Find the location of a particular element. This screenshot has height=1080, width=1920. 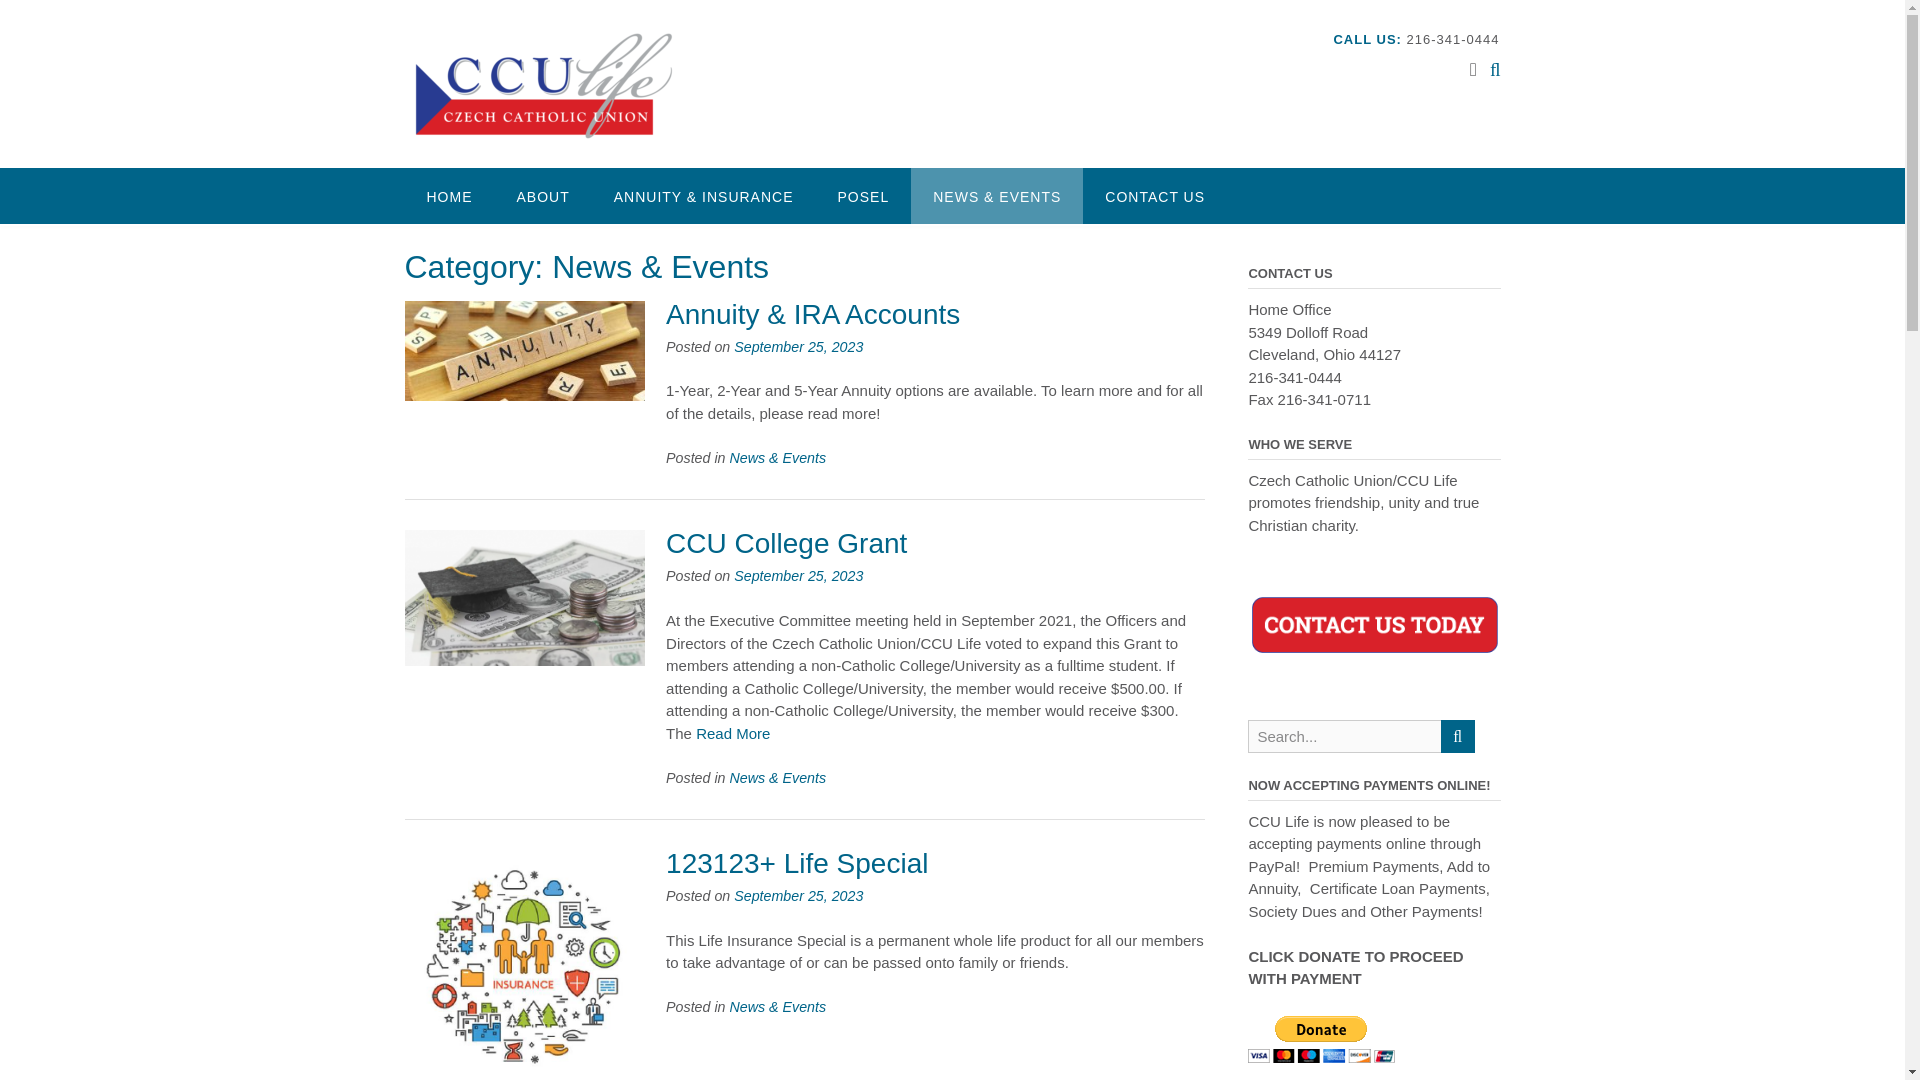

CCU College Grant is located at coordinates (786, 544).